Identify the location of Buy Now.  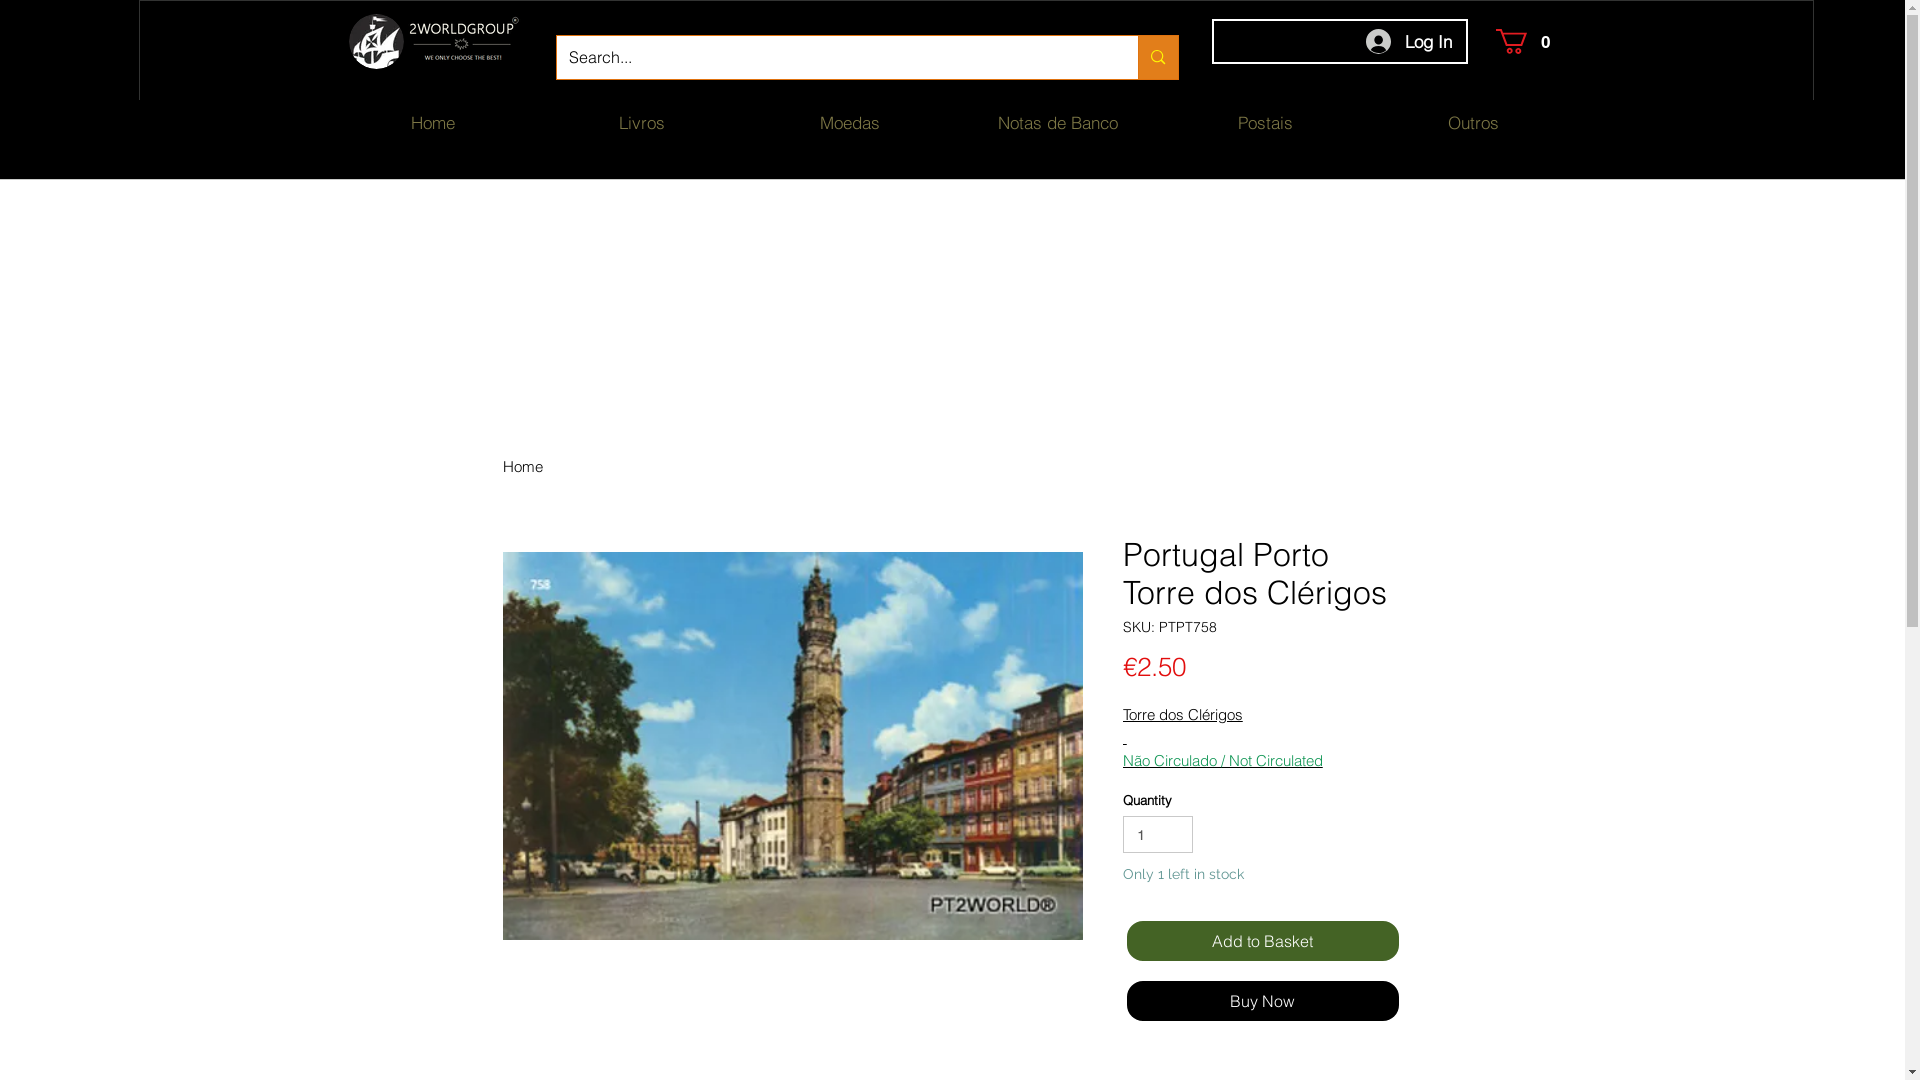
(1262, 1001).